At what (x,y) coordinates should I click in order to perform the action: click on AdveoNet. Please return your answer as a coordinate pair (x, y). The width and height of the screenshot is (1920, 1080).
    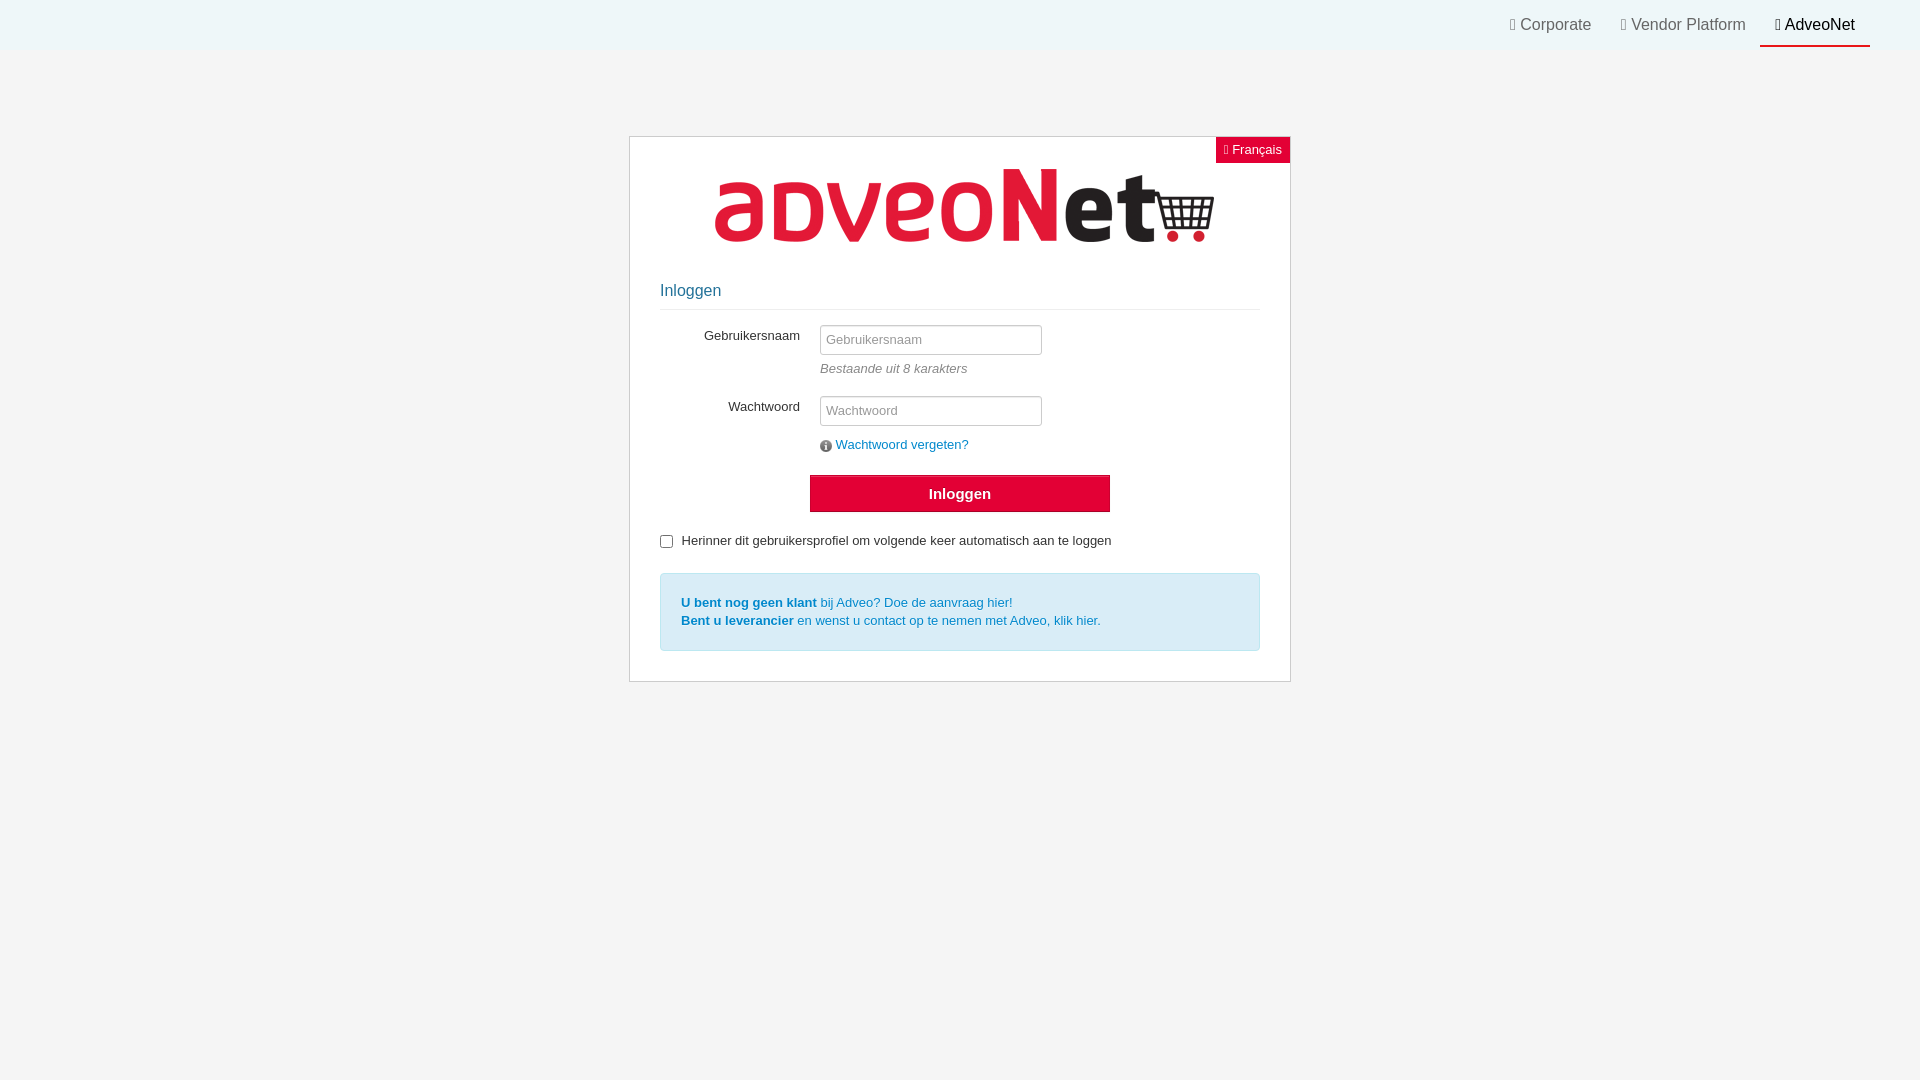
    Looking at the image, I should click on (1815, 24).